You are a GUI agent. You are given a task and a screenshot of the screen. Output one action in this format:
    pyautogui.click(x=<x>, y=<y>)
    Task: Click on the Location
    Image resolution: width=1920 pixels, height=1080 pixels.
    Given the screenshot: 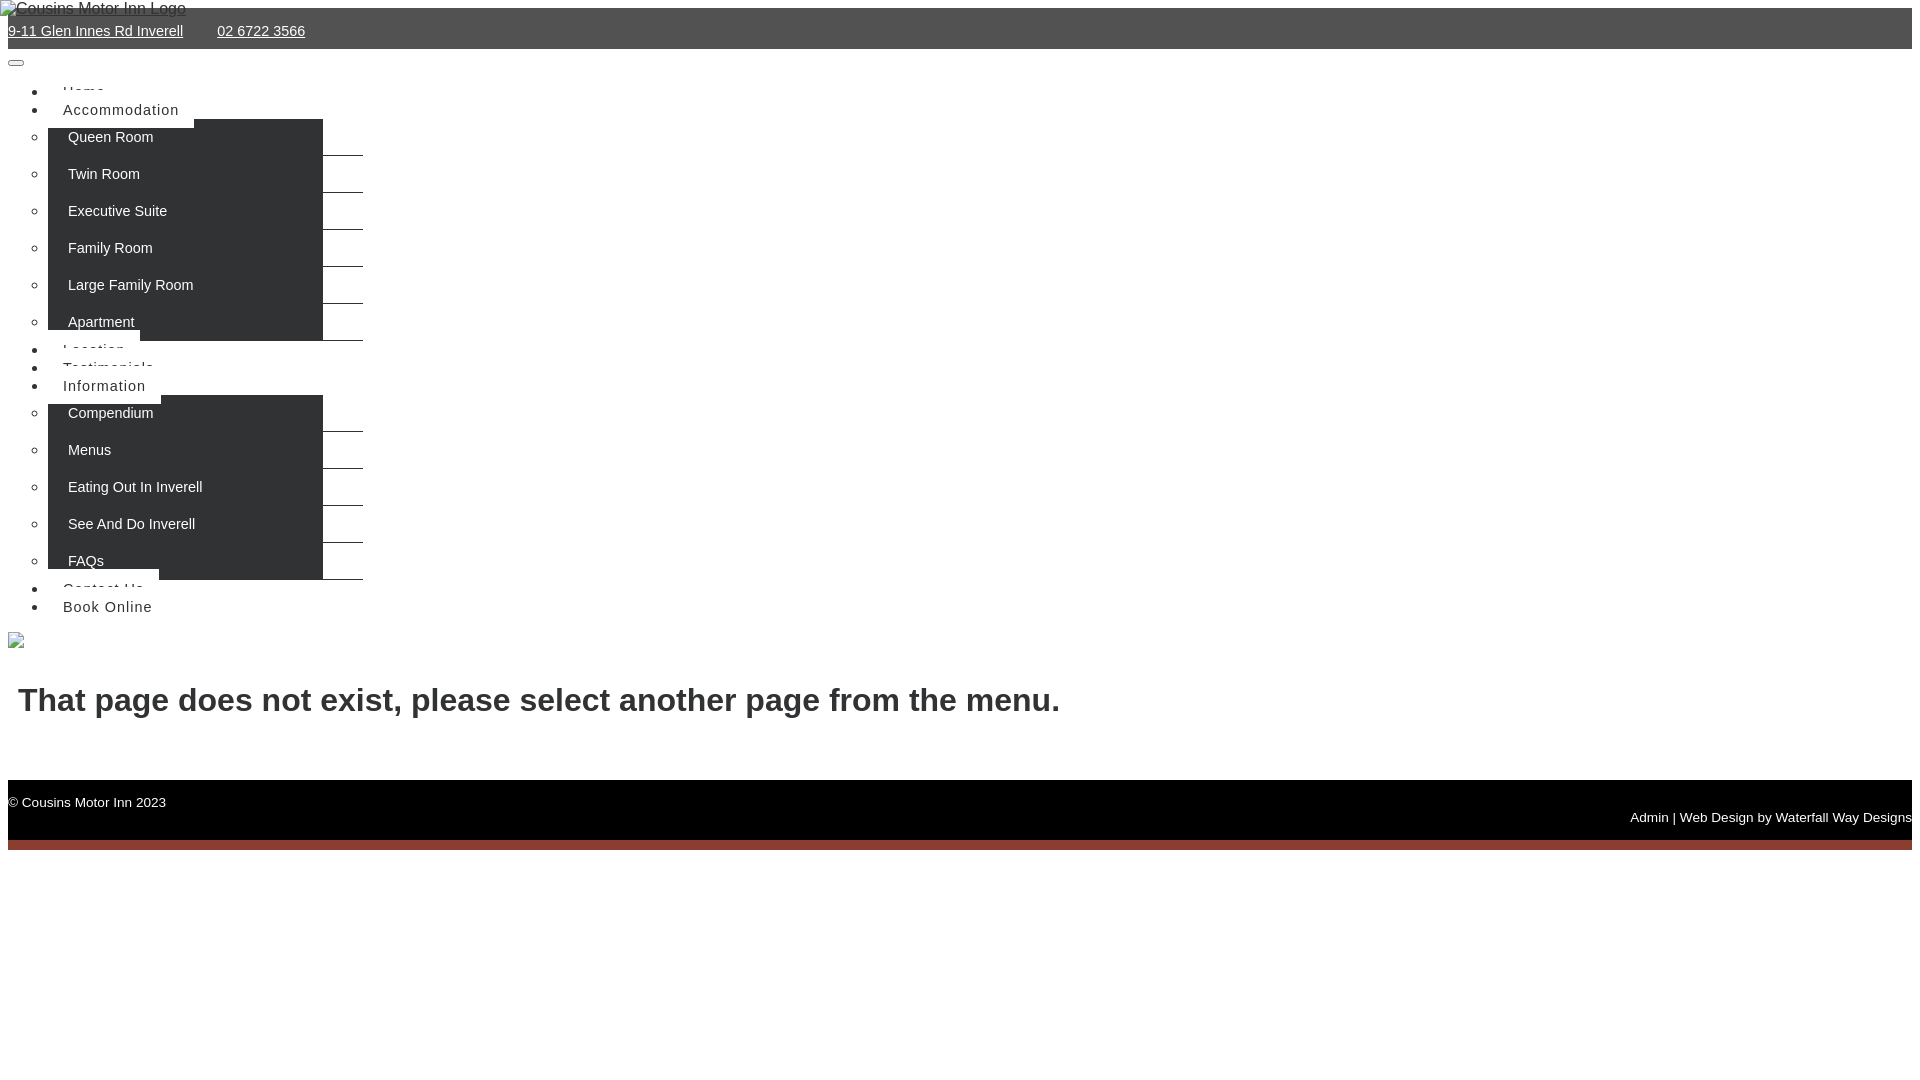 What is the action you would take?
    pyautogui.click(x=94, y=349)
    